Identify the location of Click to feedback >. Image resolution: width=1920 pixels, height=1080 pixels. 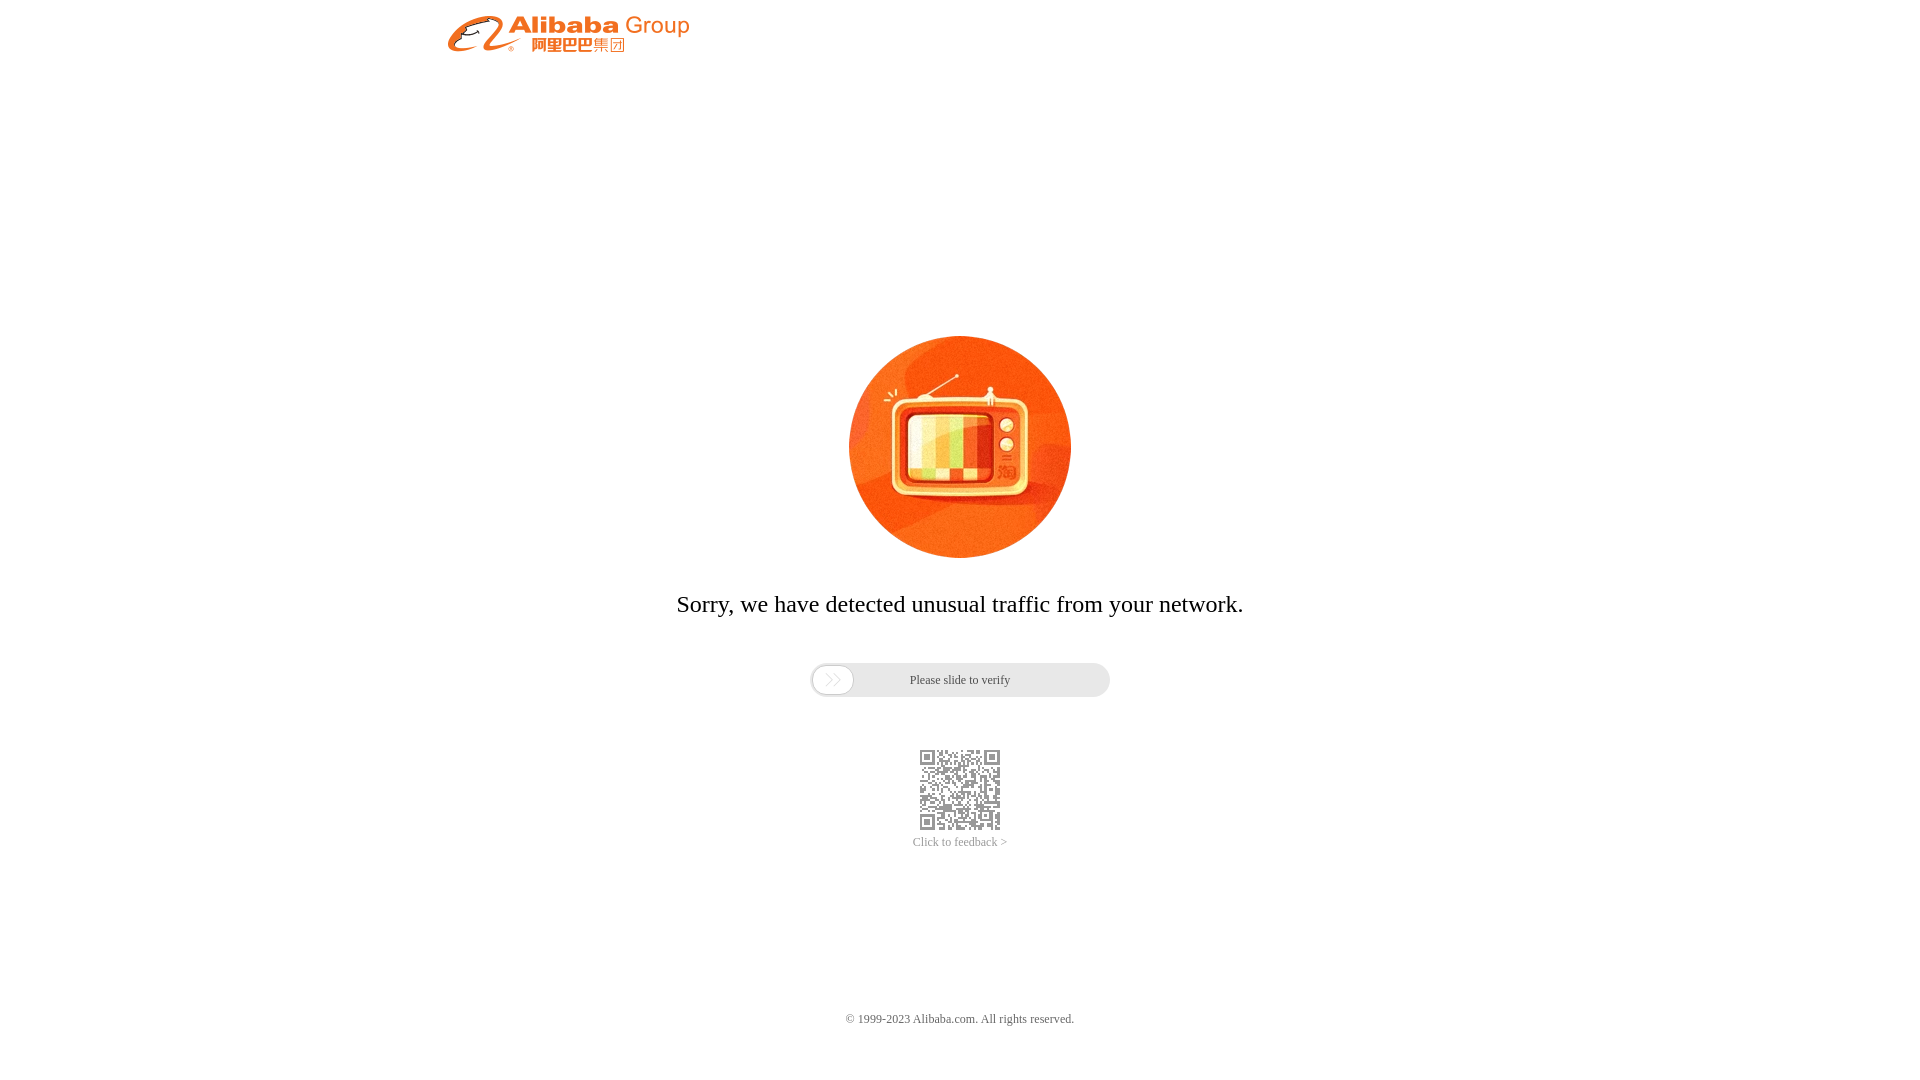
(960, 842).